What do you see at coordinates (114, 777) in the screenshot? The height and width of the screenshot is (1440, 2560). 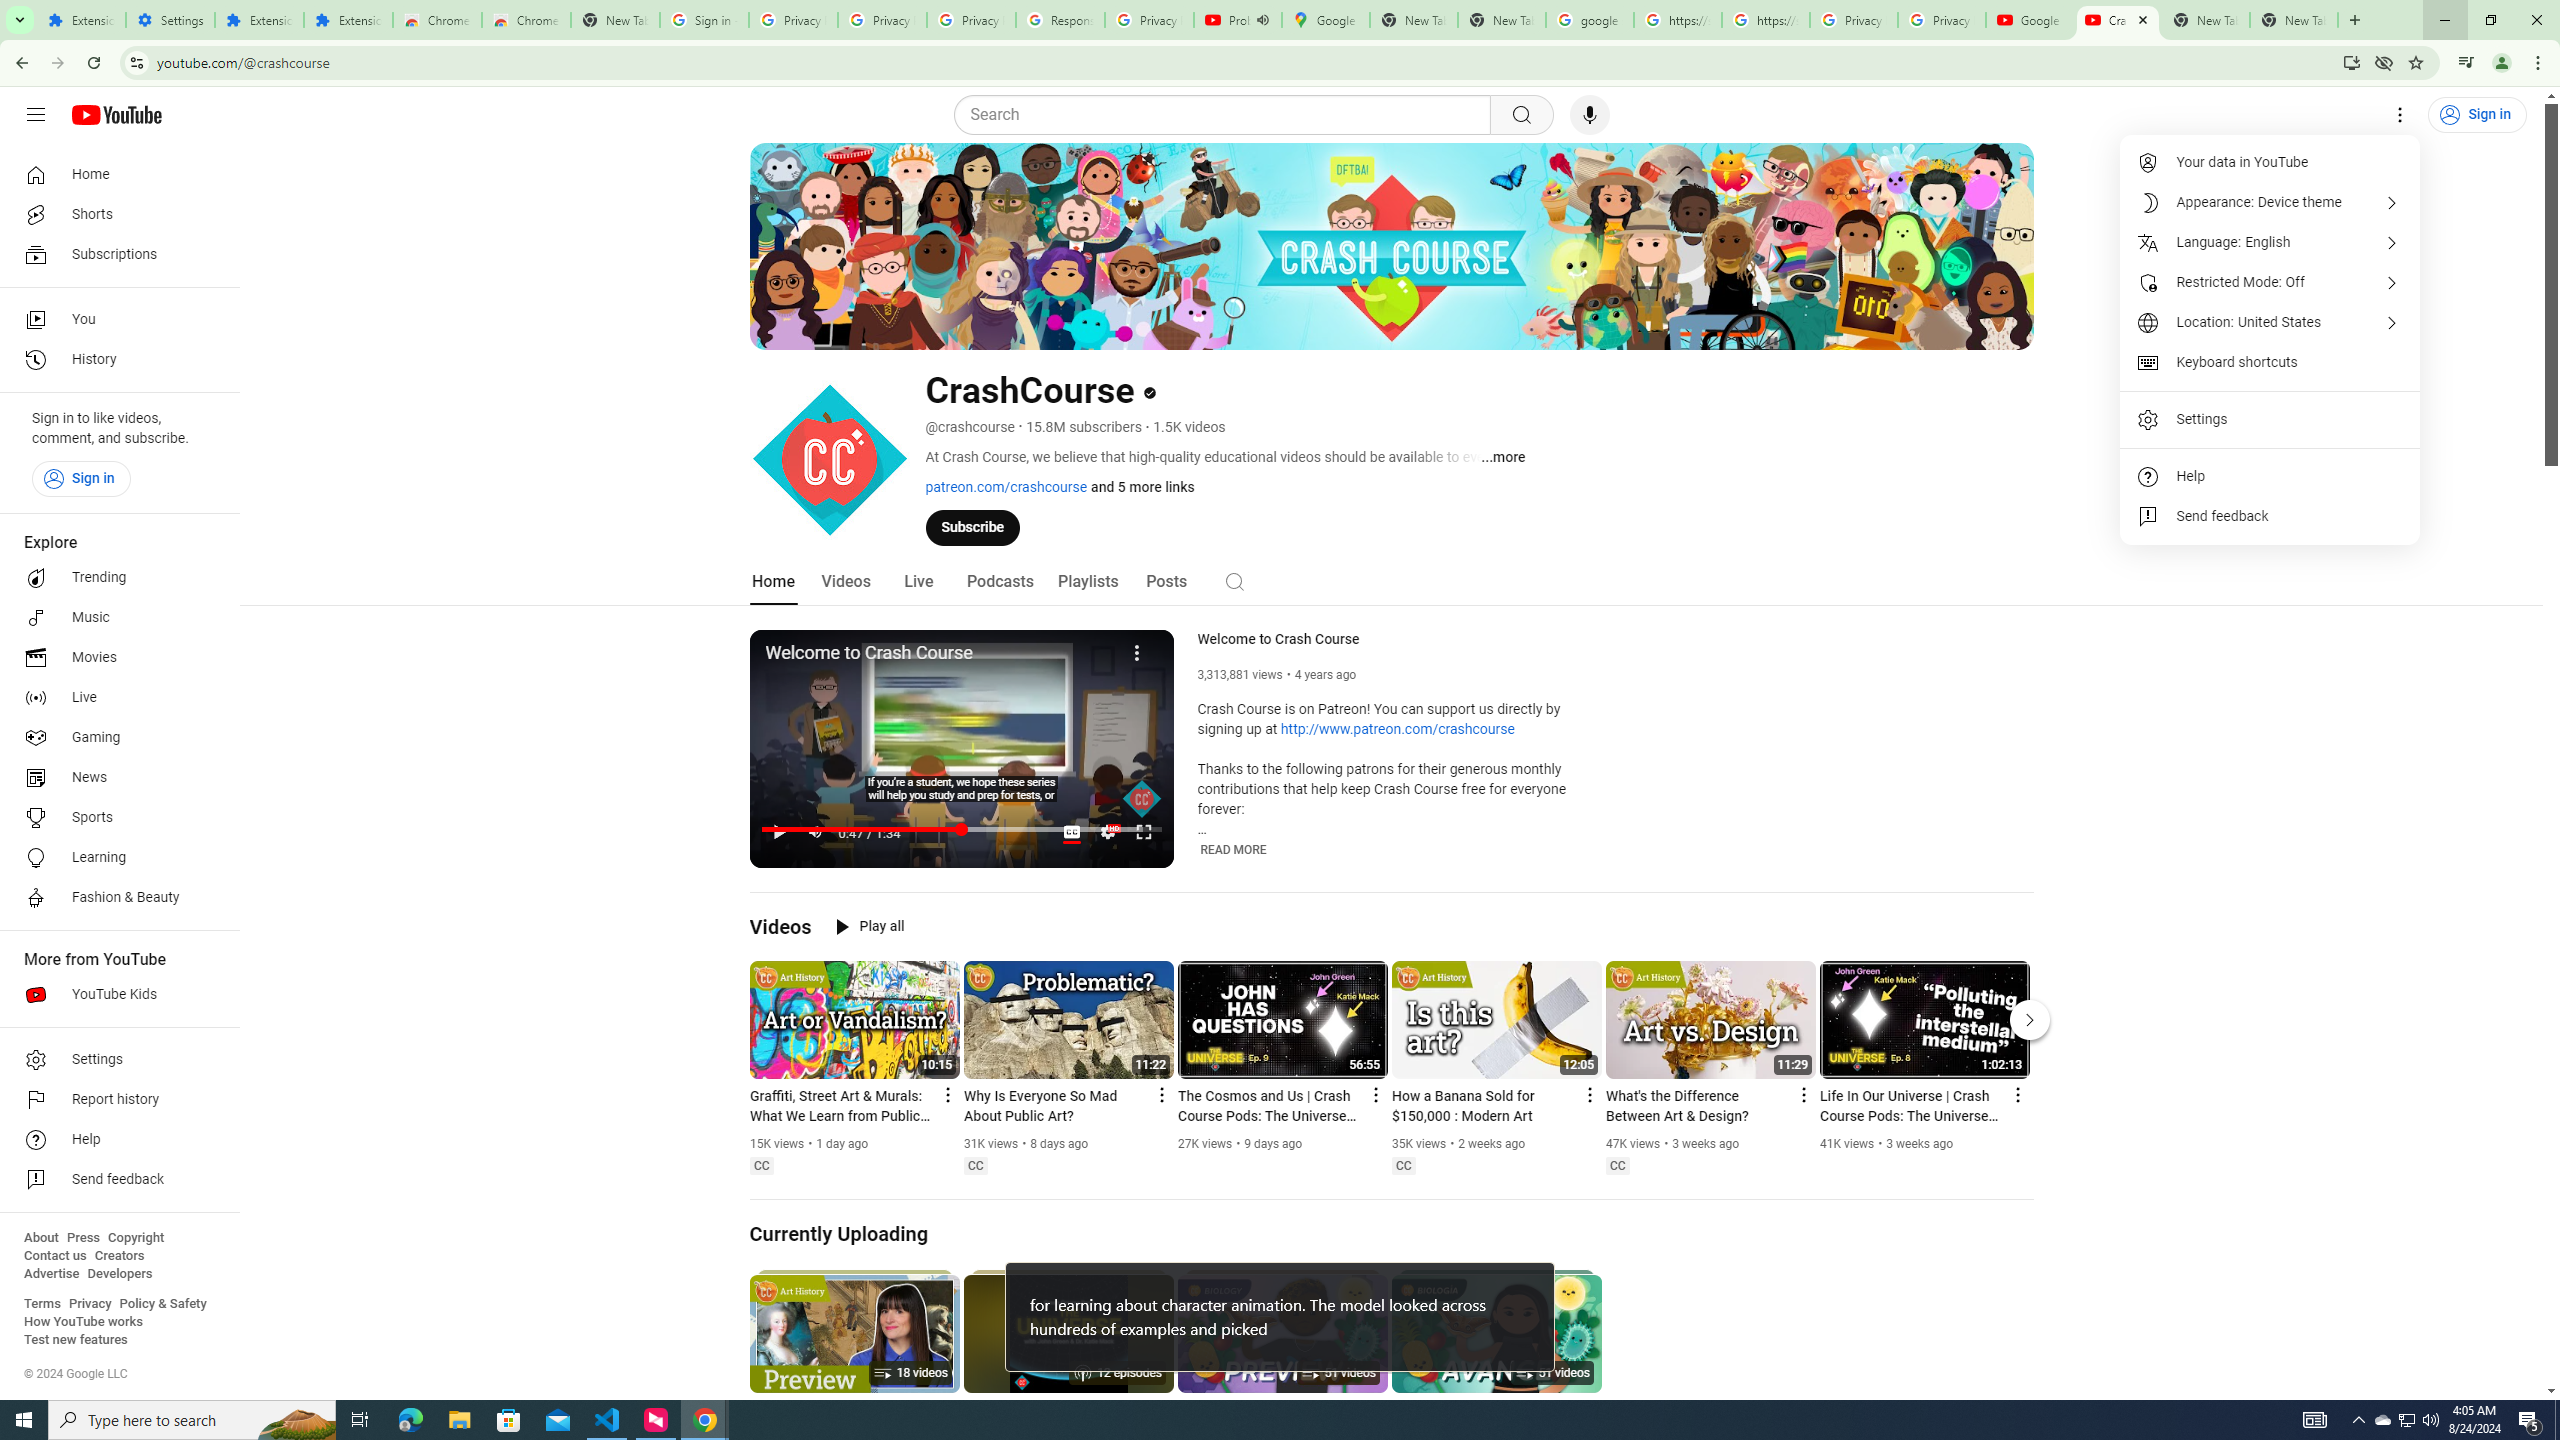 I see `News` at bounding box center [114, 777].